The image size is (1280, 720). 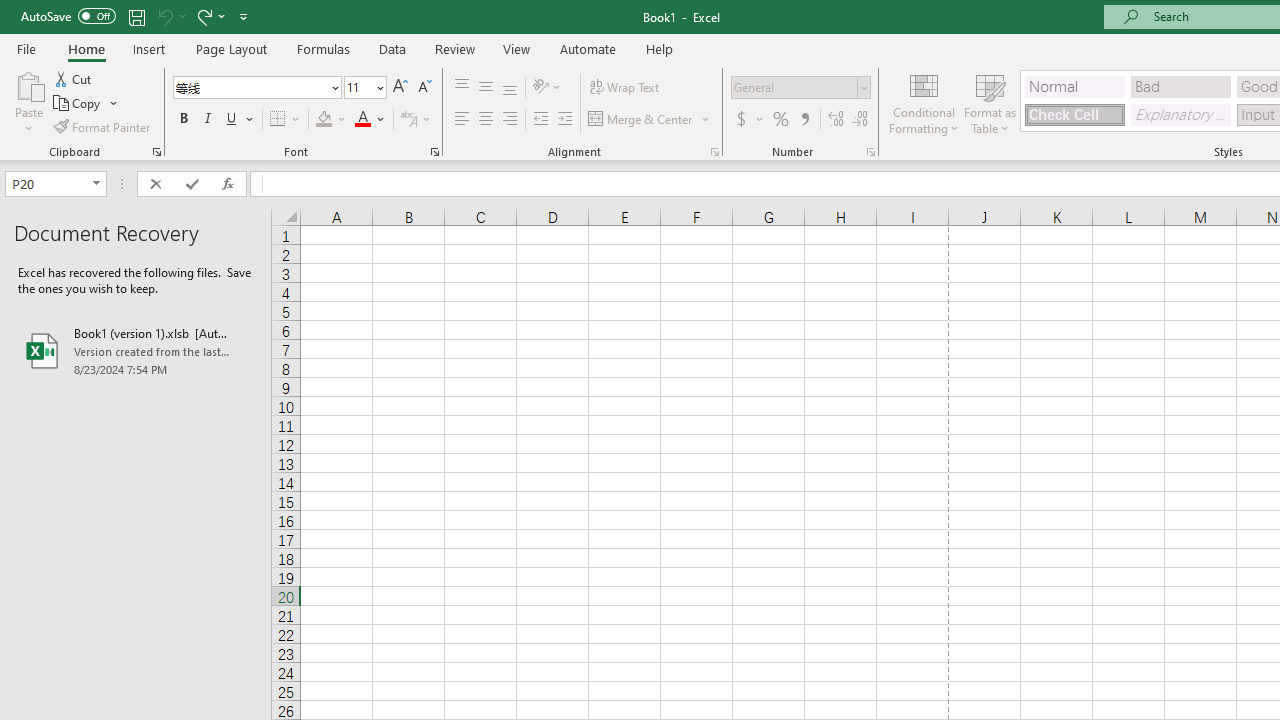 I want to click on Format as Table, so click(x=990, y=102).